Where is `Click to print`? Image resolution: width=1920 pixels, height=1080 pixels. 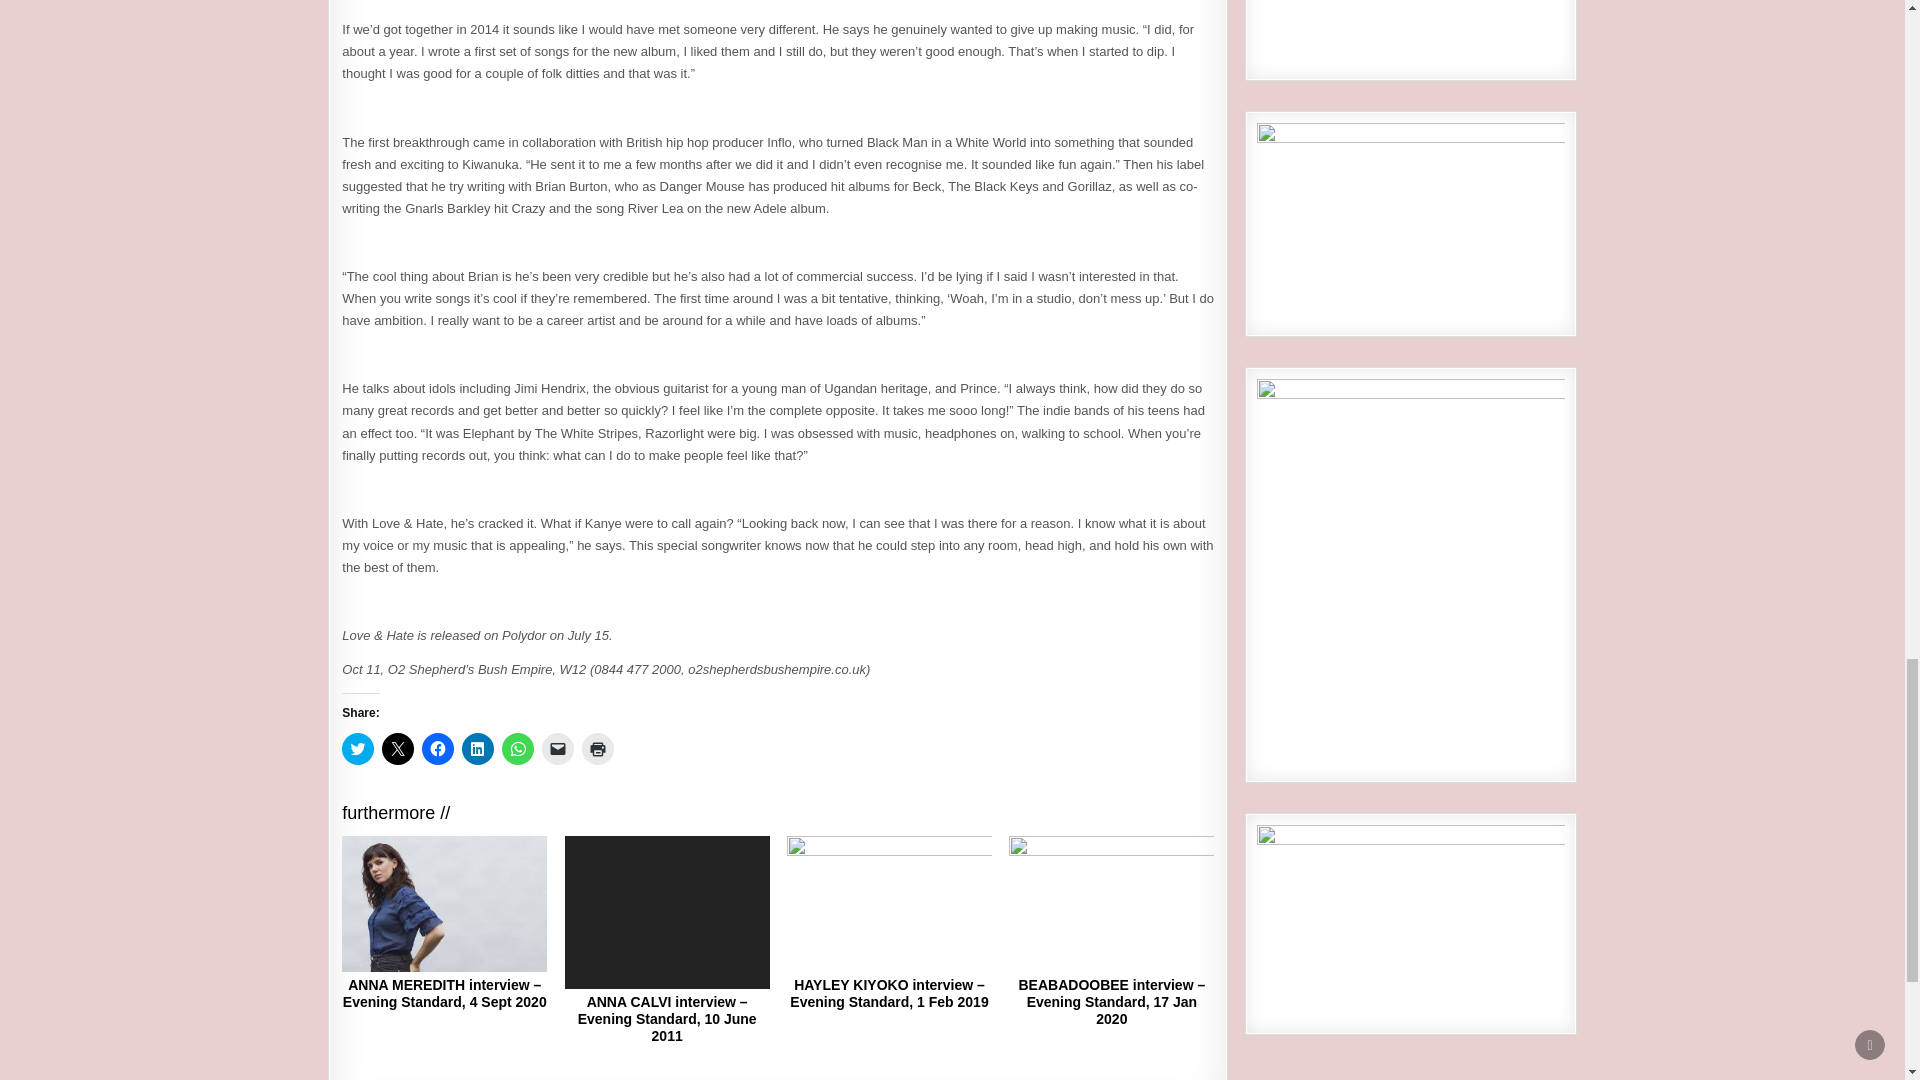
Click to print is located at coordinates (598, 748).